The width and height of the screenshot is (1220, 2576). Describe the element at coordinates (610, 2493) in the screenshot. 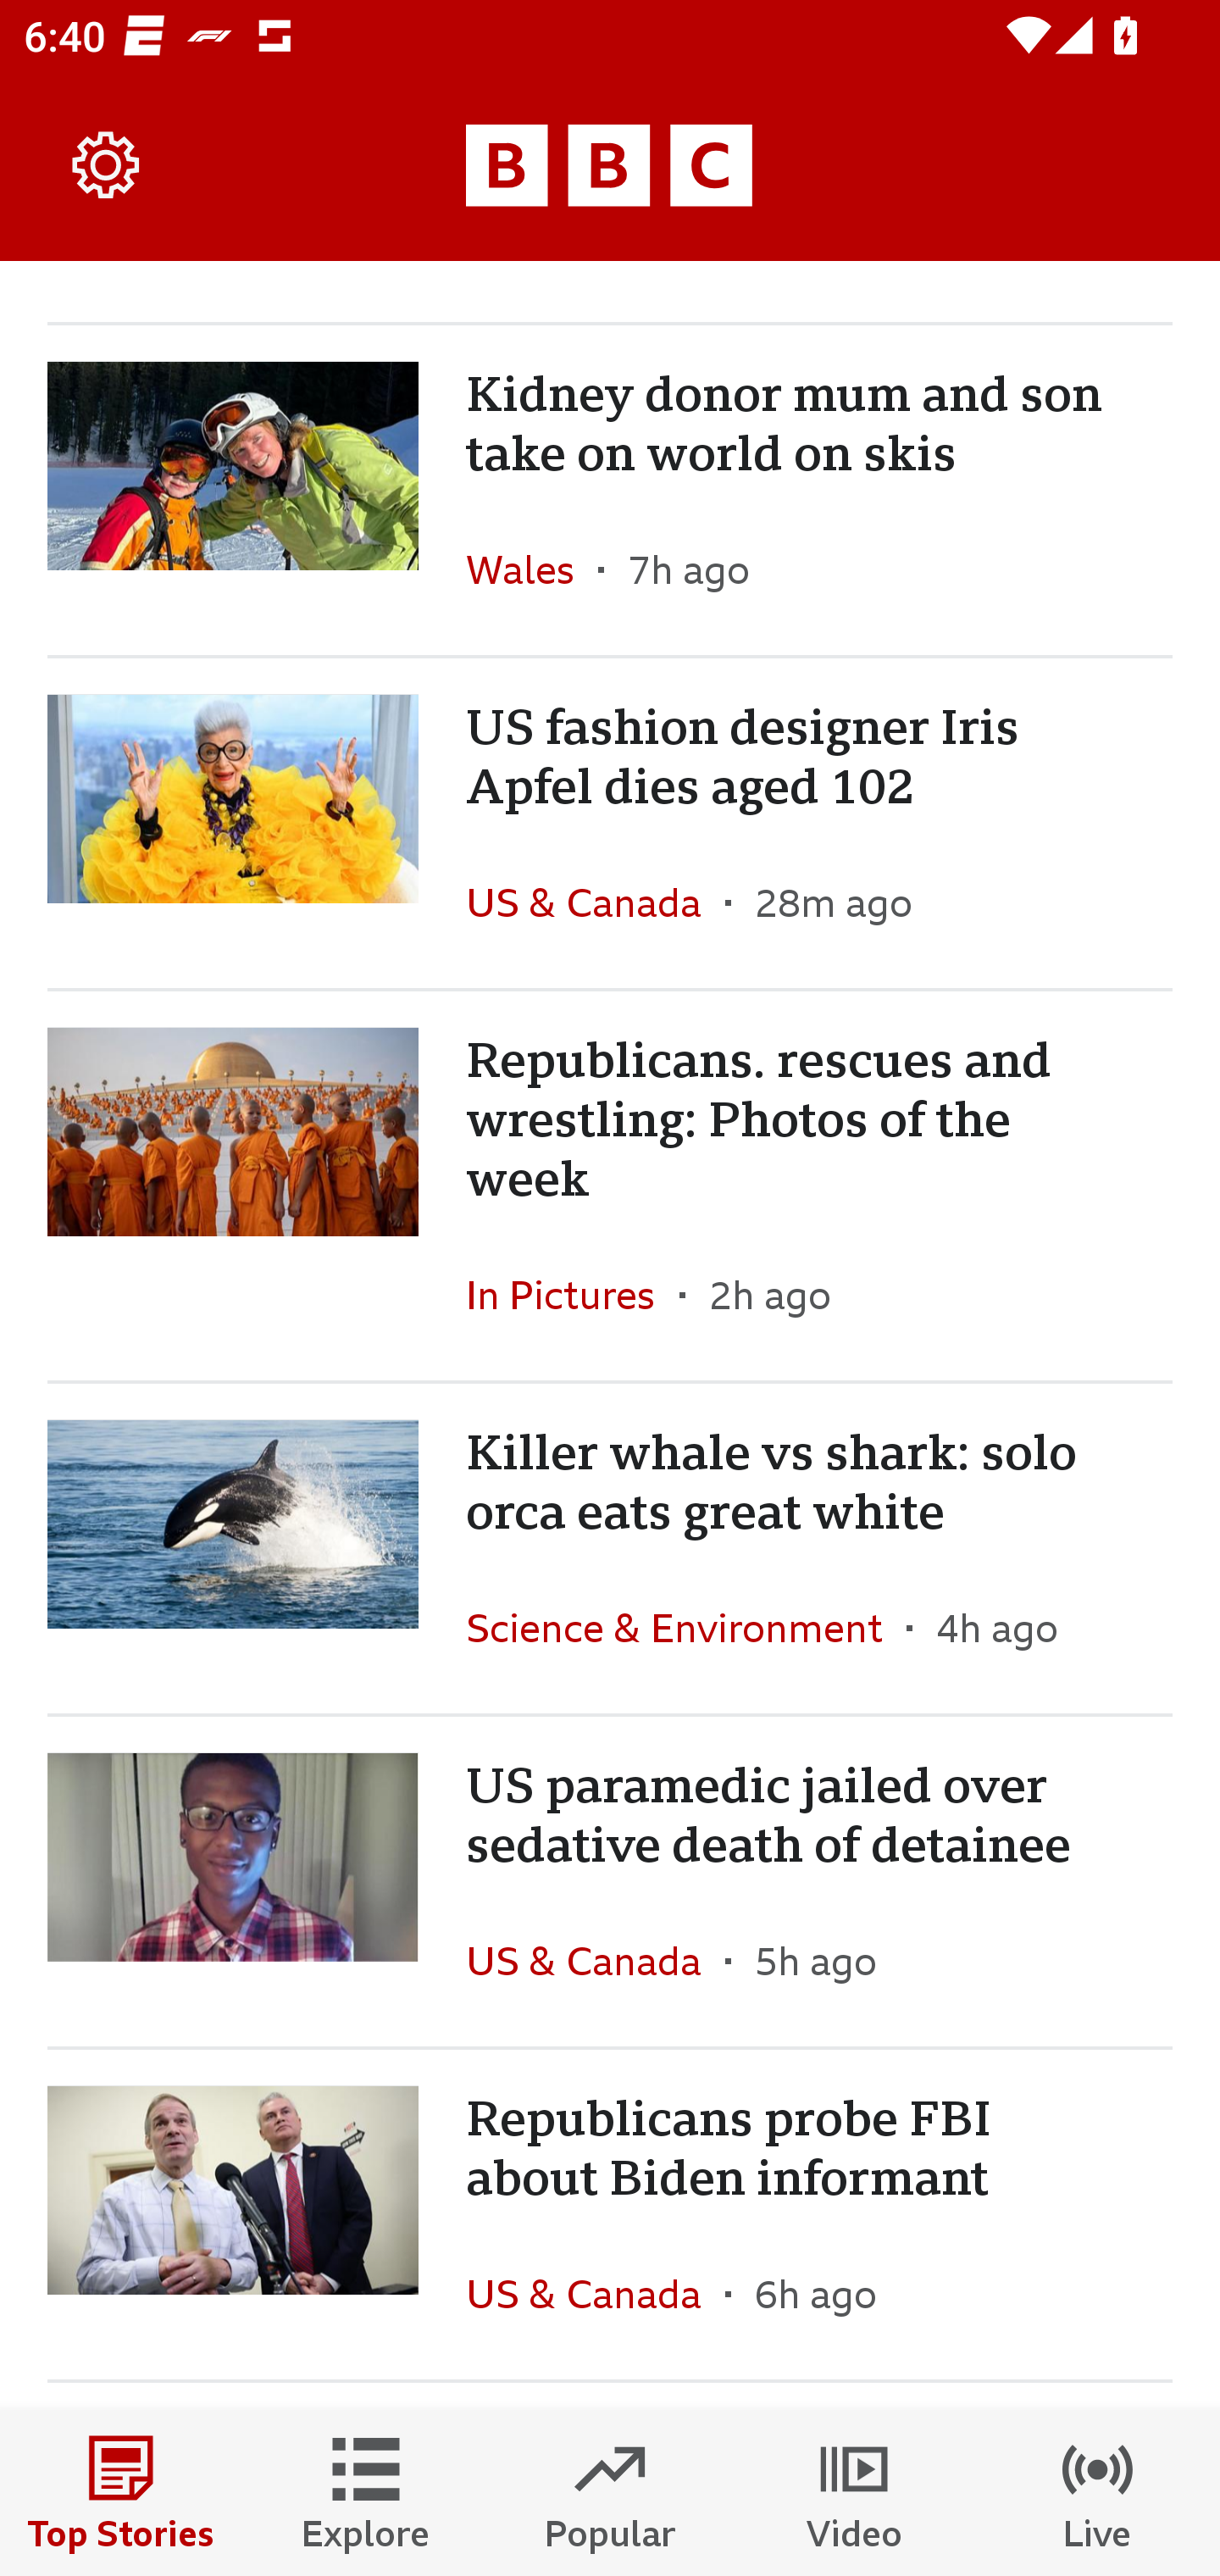

I see `Popular` at that location.